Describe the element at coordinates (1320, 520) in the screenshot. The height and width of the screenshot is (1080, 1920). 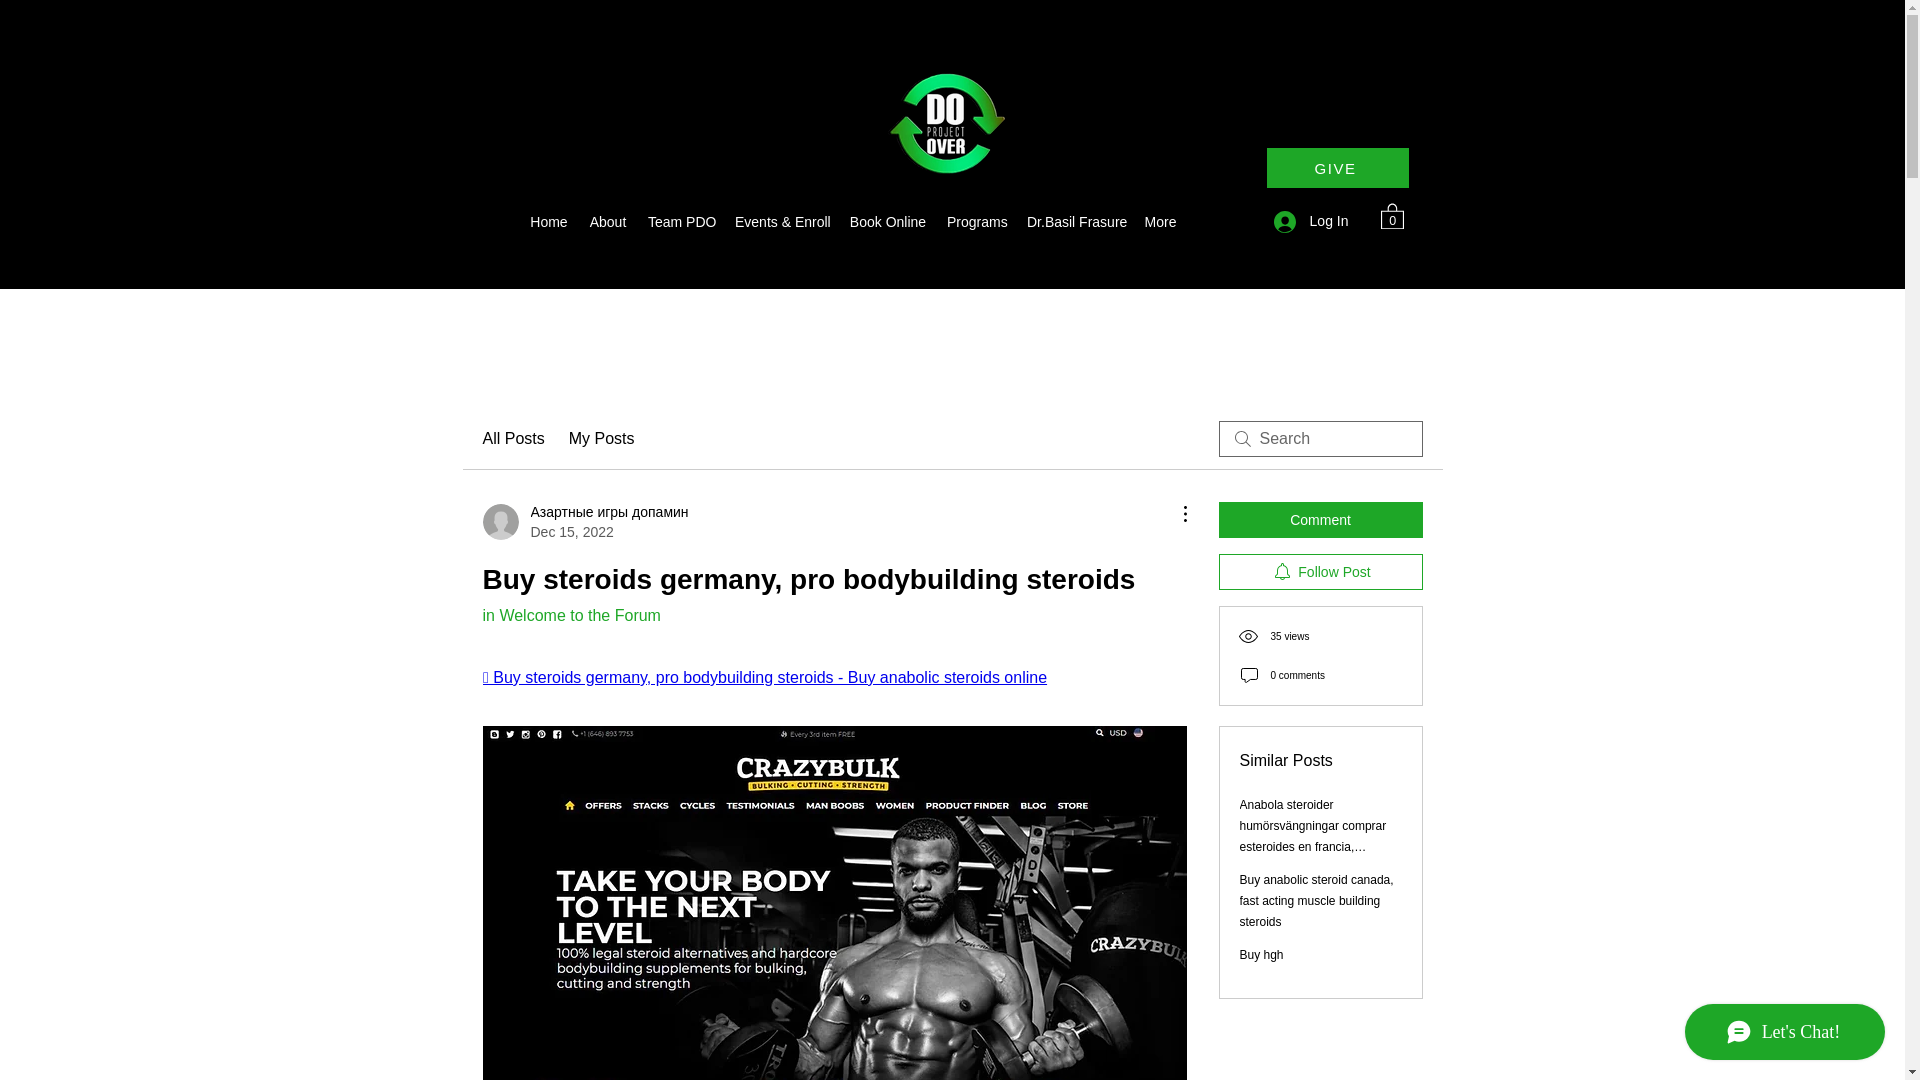
I see `Comment` at that location.